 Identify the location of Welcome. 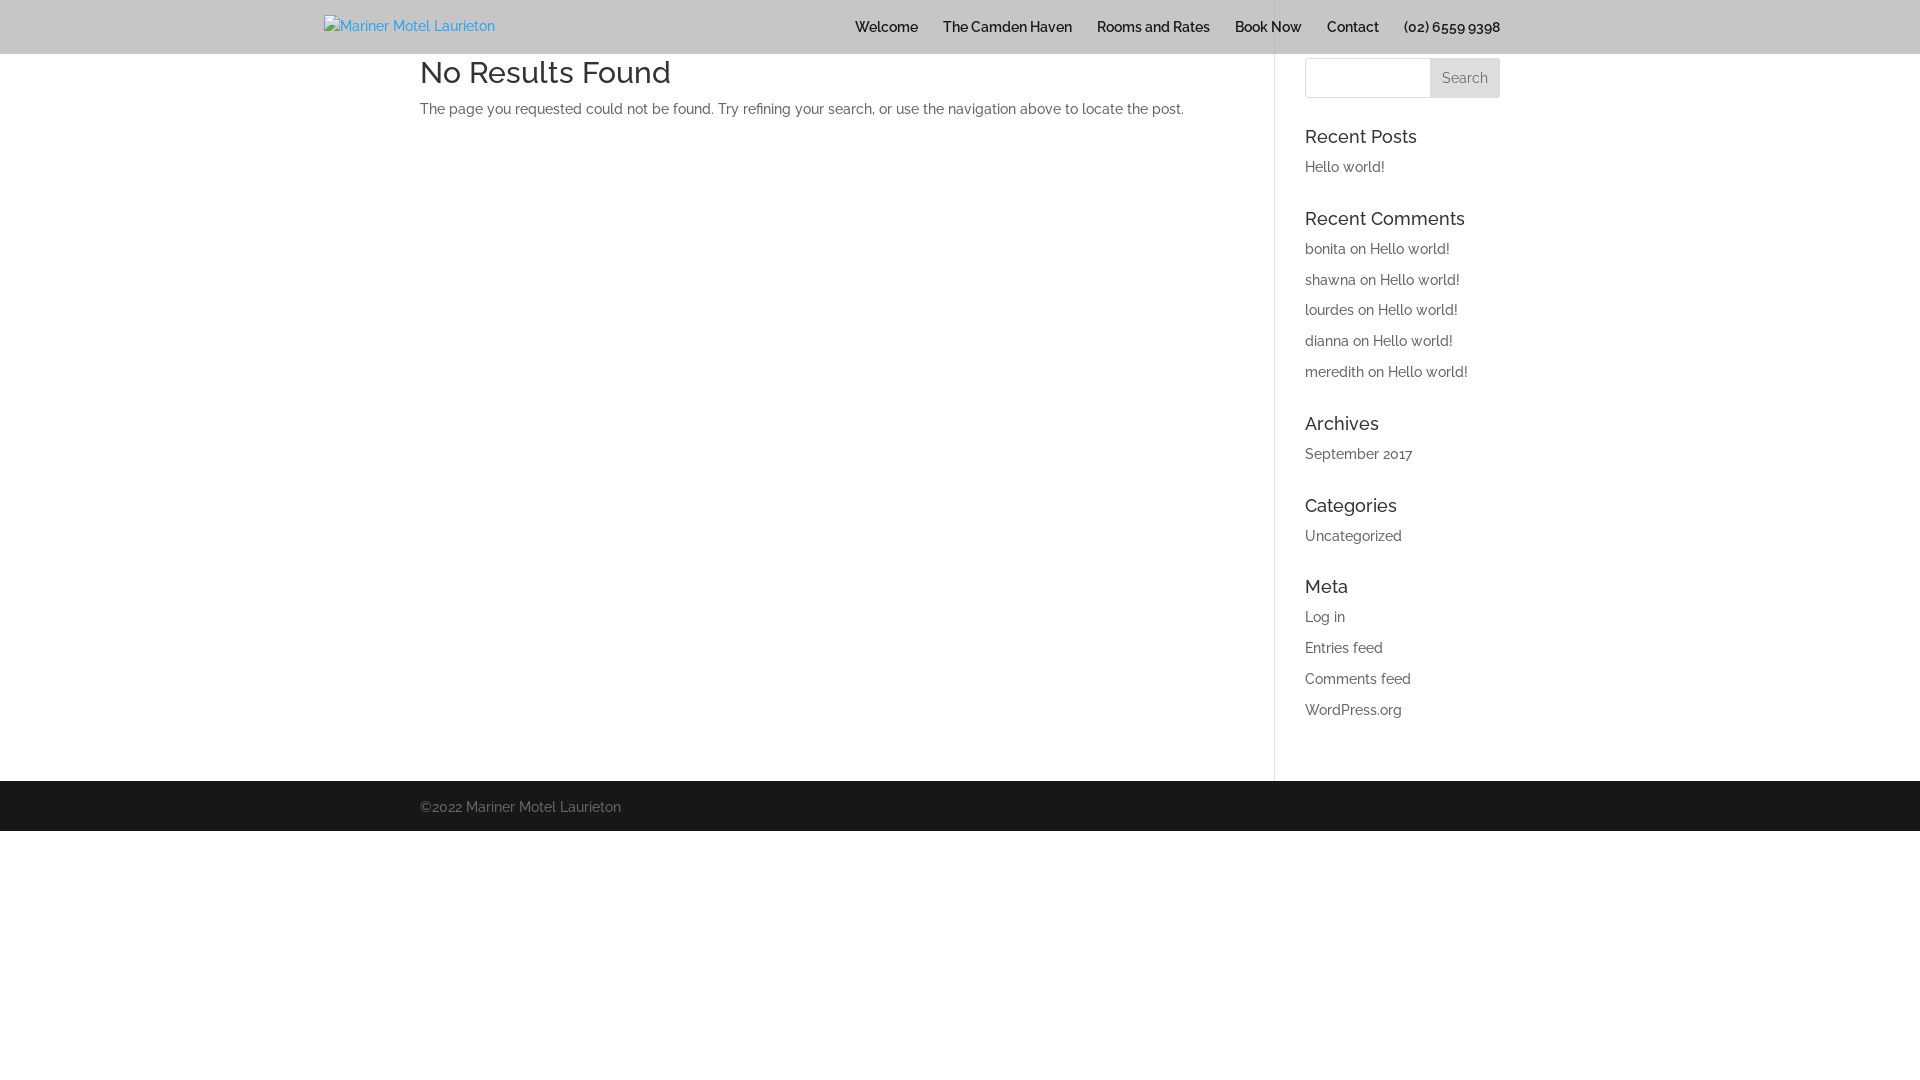
(886, 37).